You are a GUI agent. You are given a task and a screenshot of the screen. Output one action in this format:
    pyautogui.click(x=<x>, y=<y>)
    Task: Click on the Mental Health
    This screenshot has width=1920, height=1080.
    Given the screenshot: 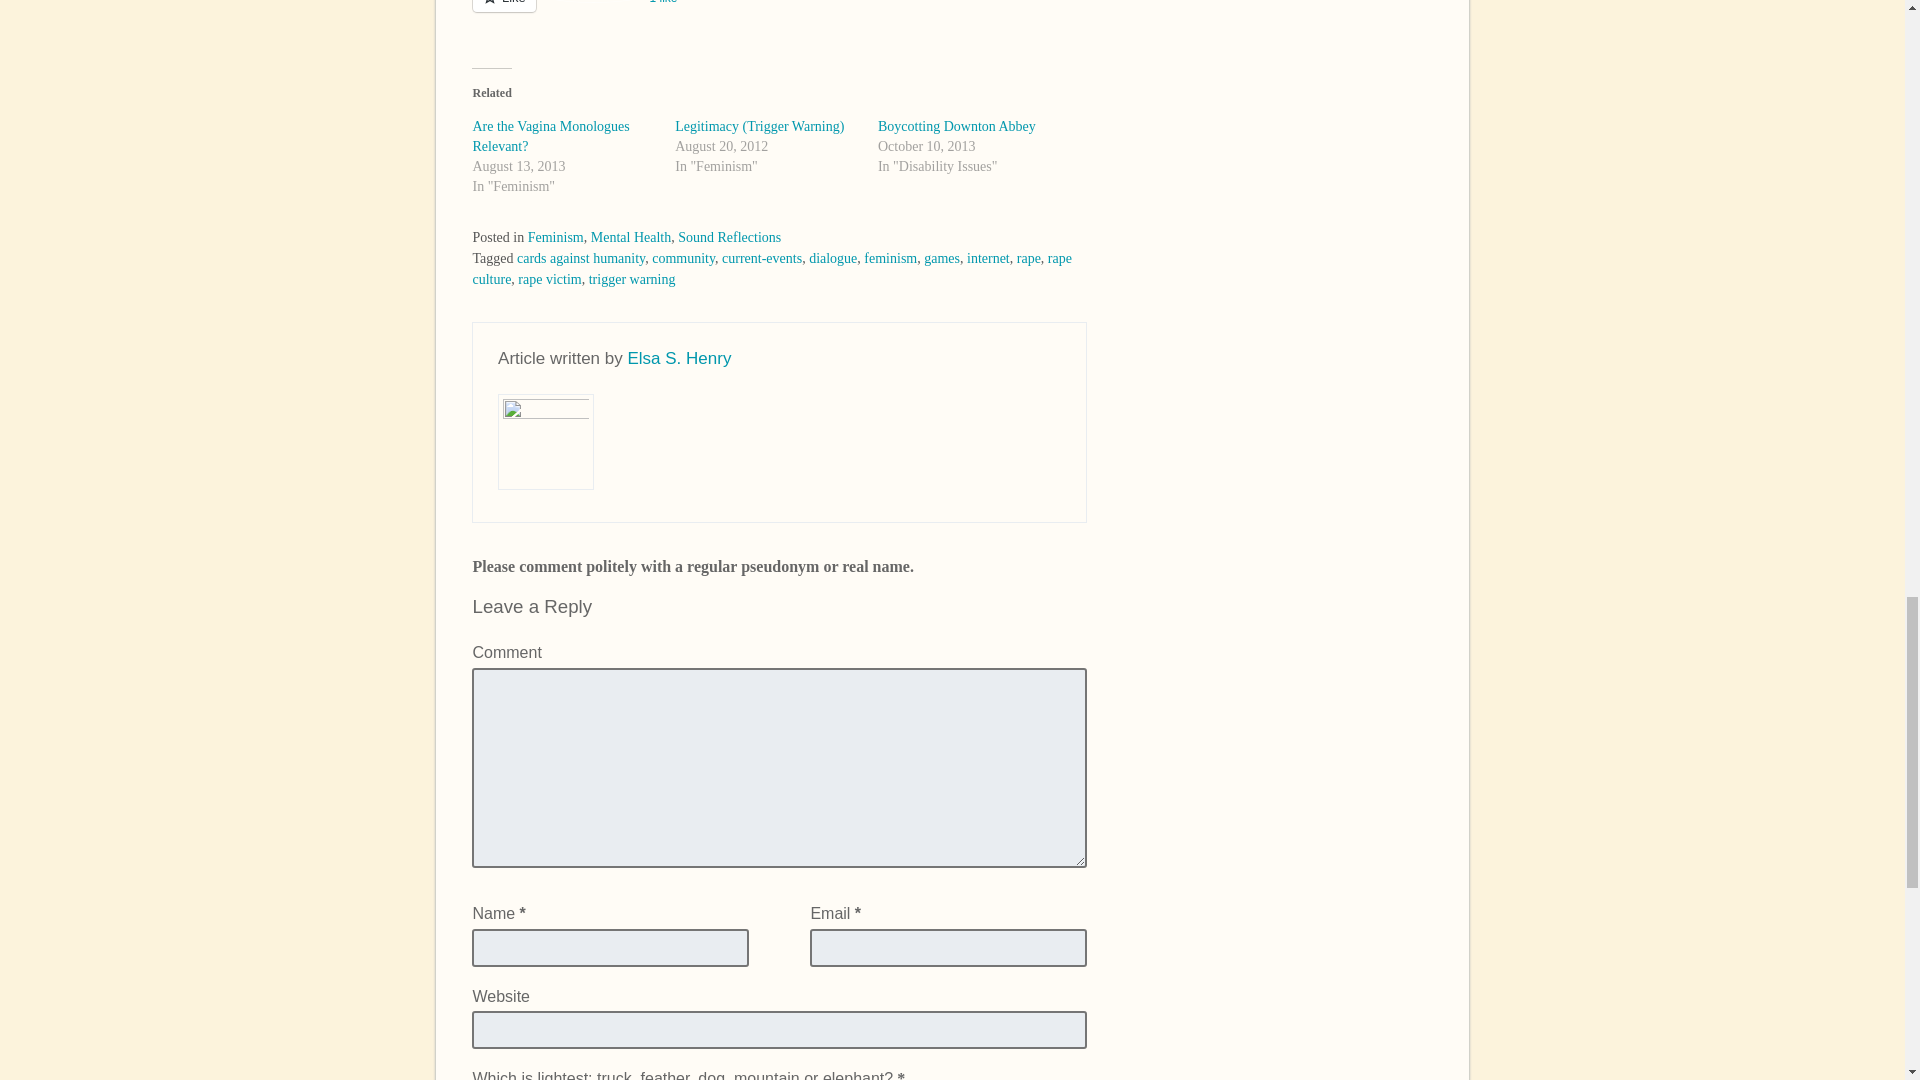 What is the action you would take?
    pyautogui.click(x=630, y=238)
    